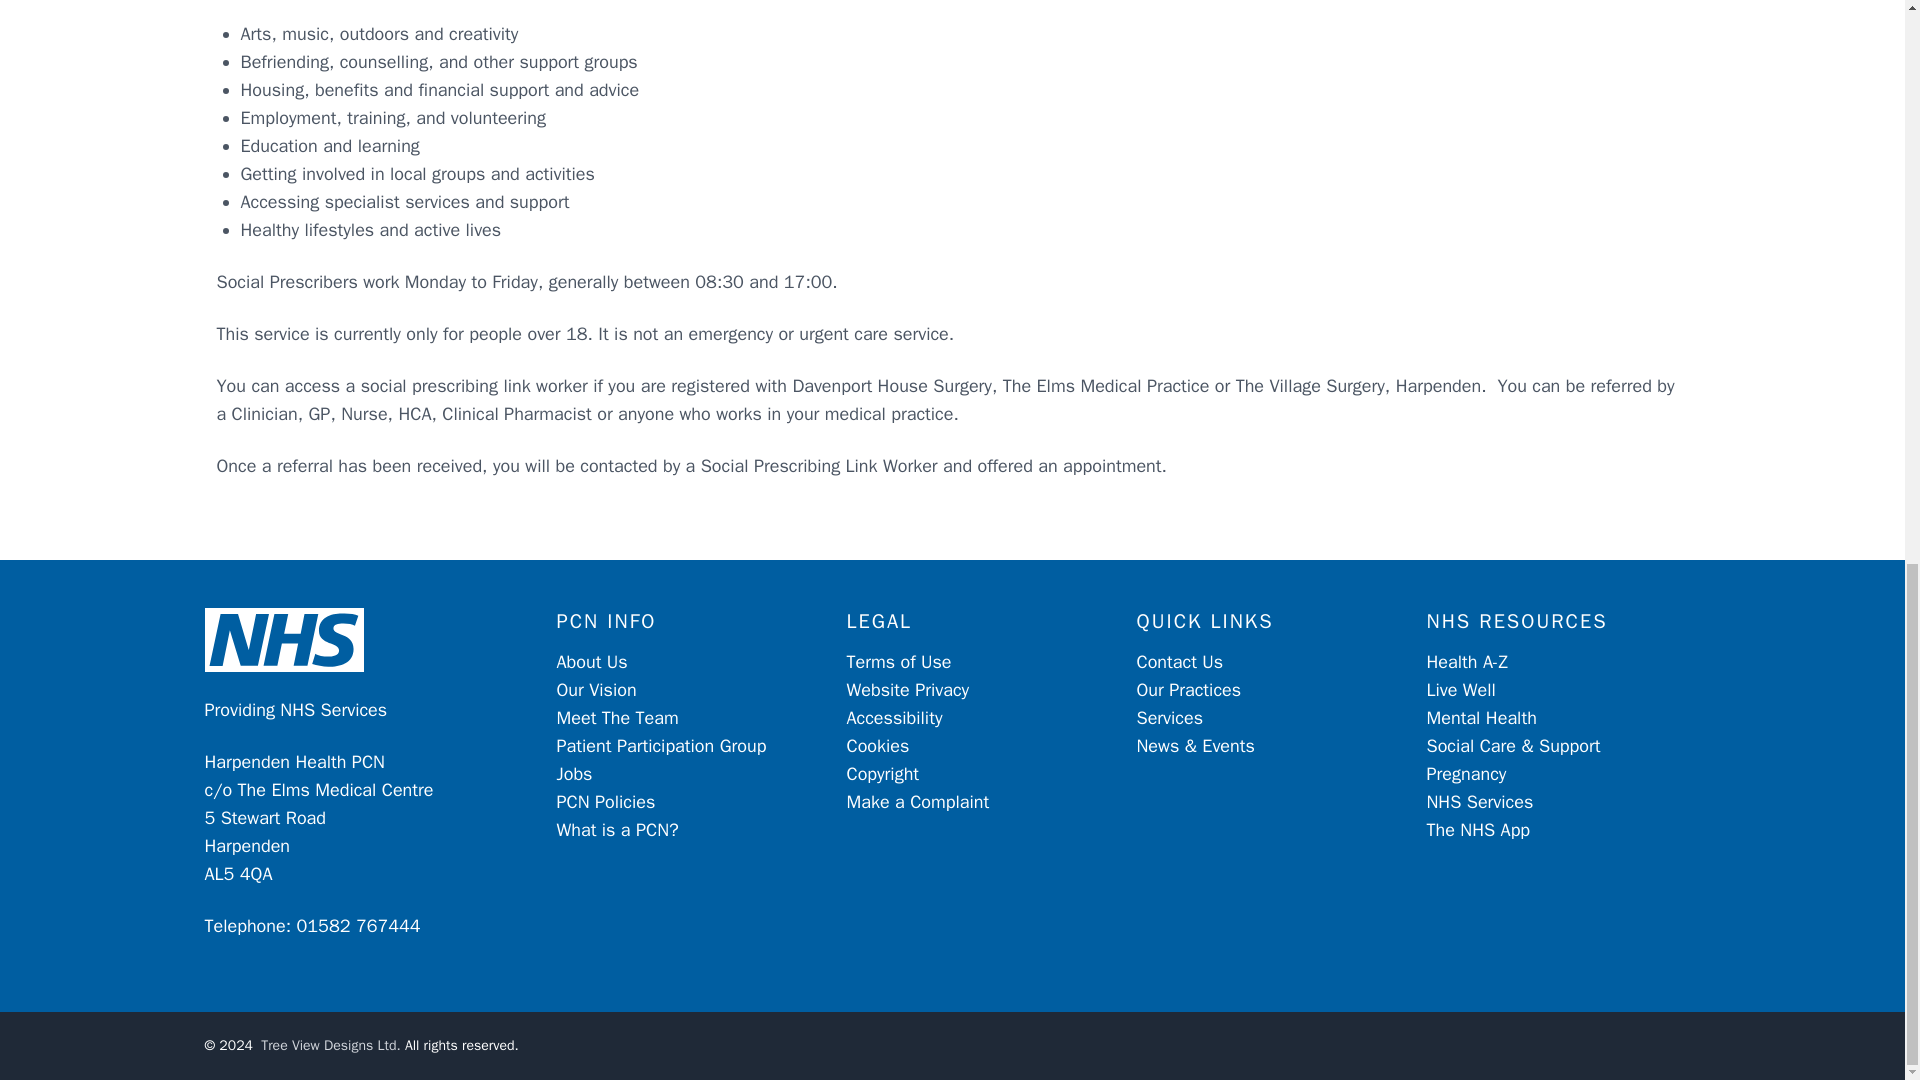  What do you see at coordinates (908, 690) in the screenshot?
I see `Website Privacy` at bounding box center [908, 690].